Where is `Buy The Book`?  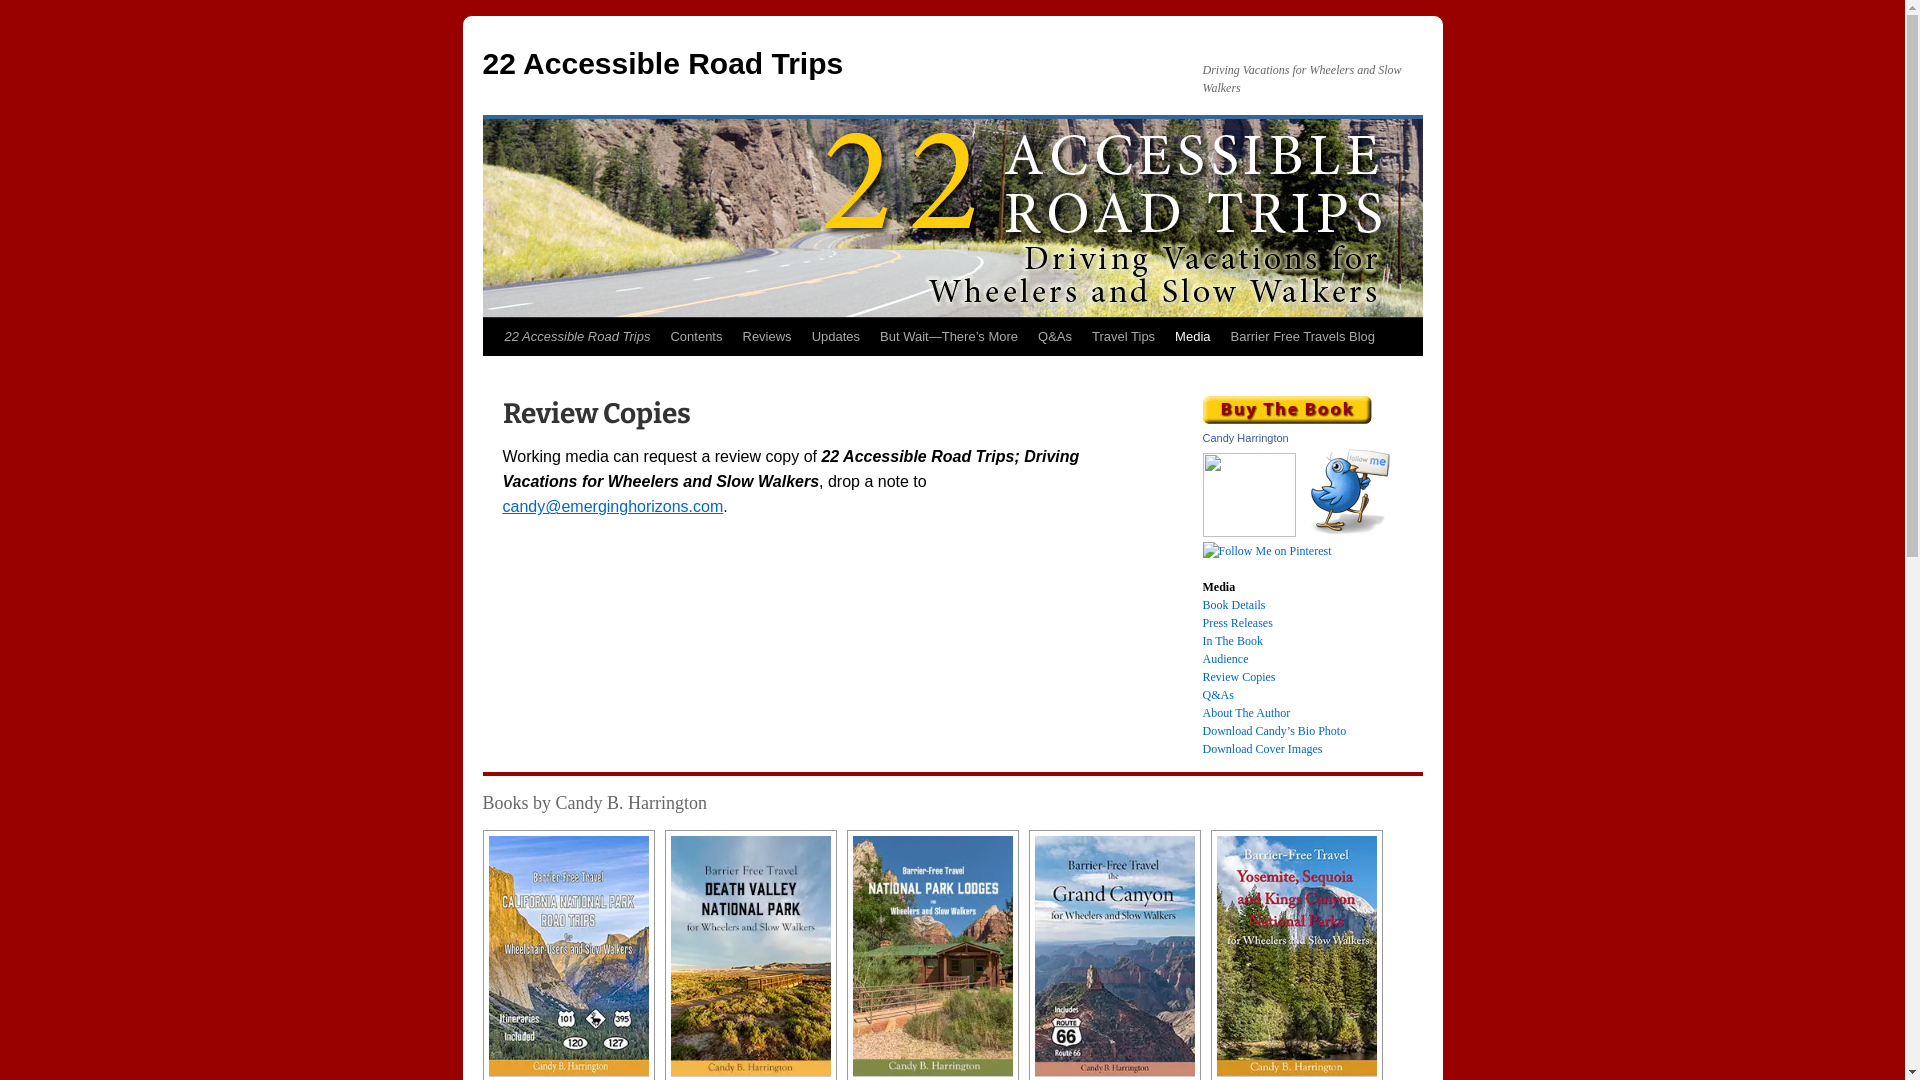
Buy The Book is located at coordinates (1286, 410).